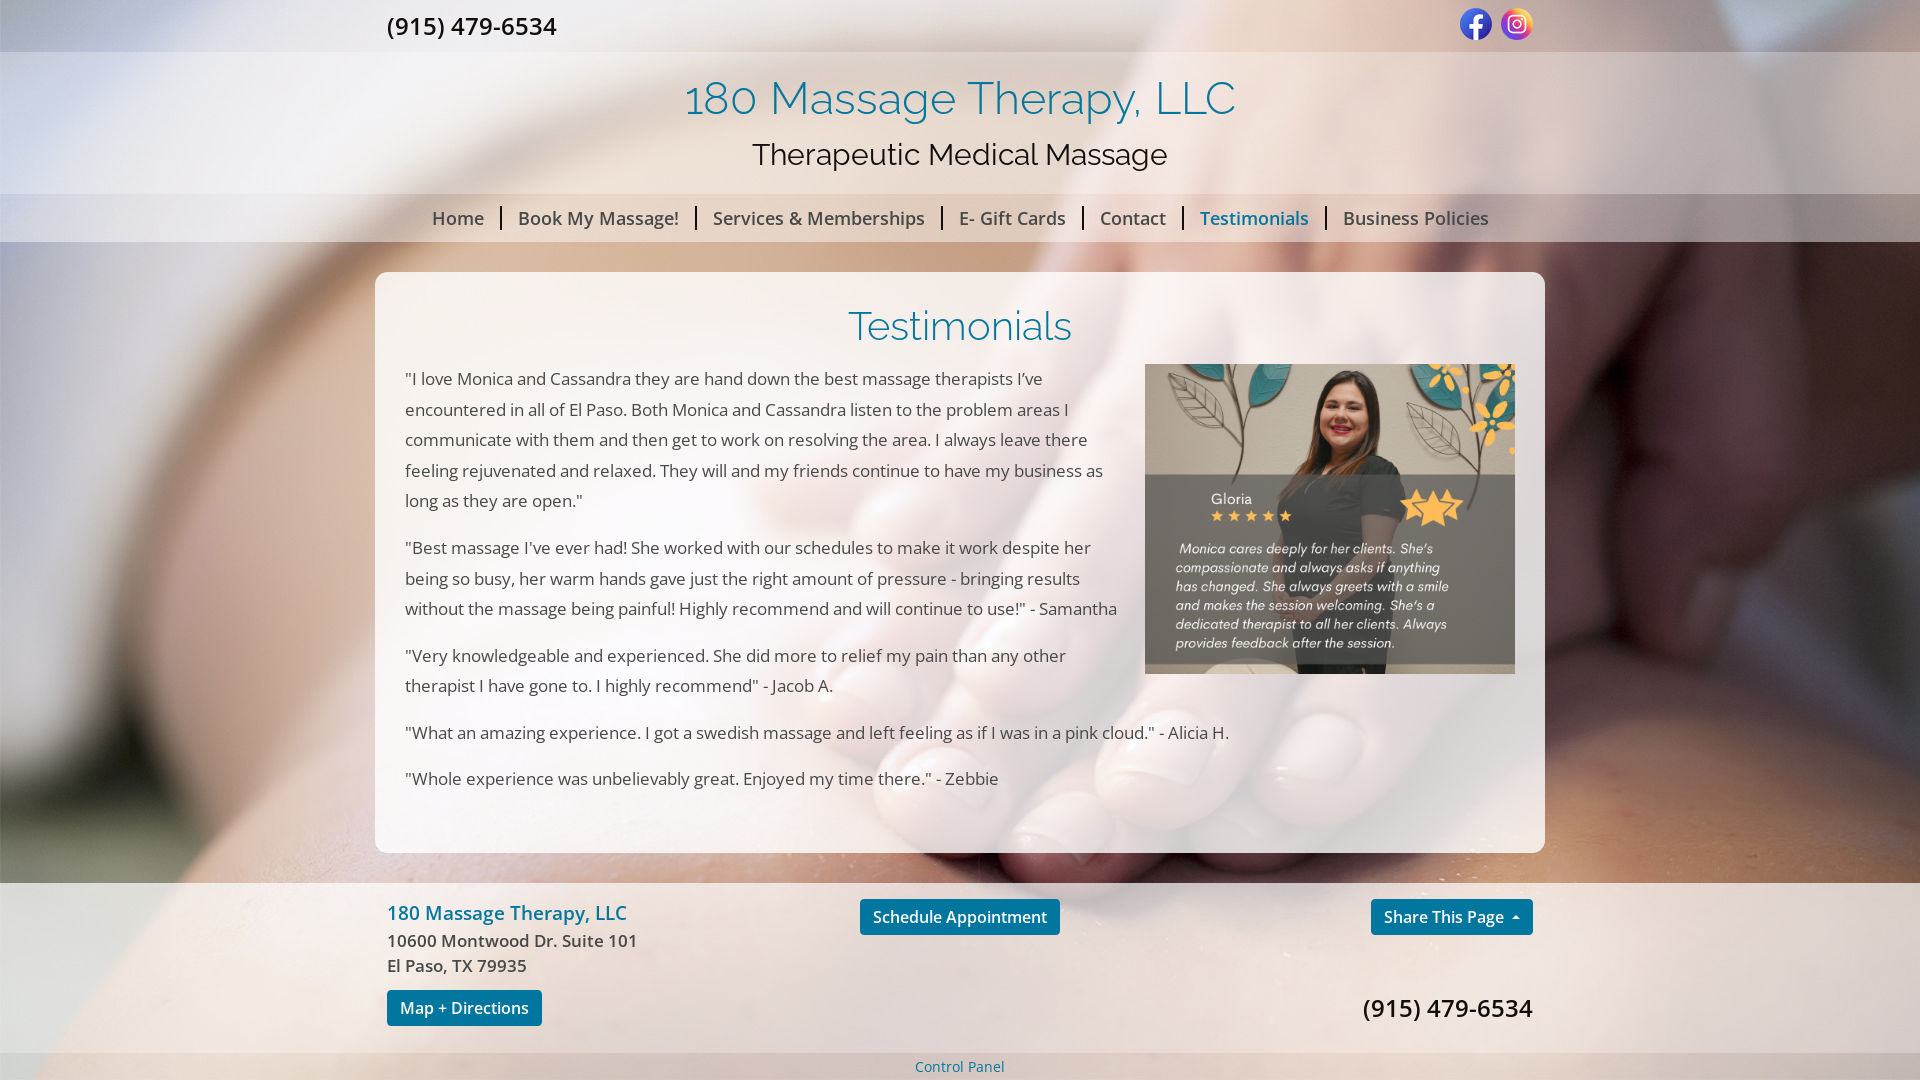 Image resolution: width=1920 pixels, height=1080 pixels. Describe the element at coordinates (960, 917) in the screenshot. I see `Schedule Appointment` at that location.